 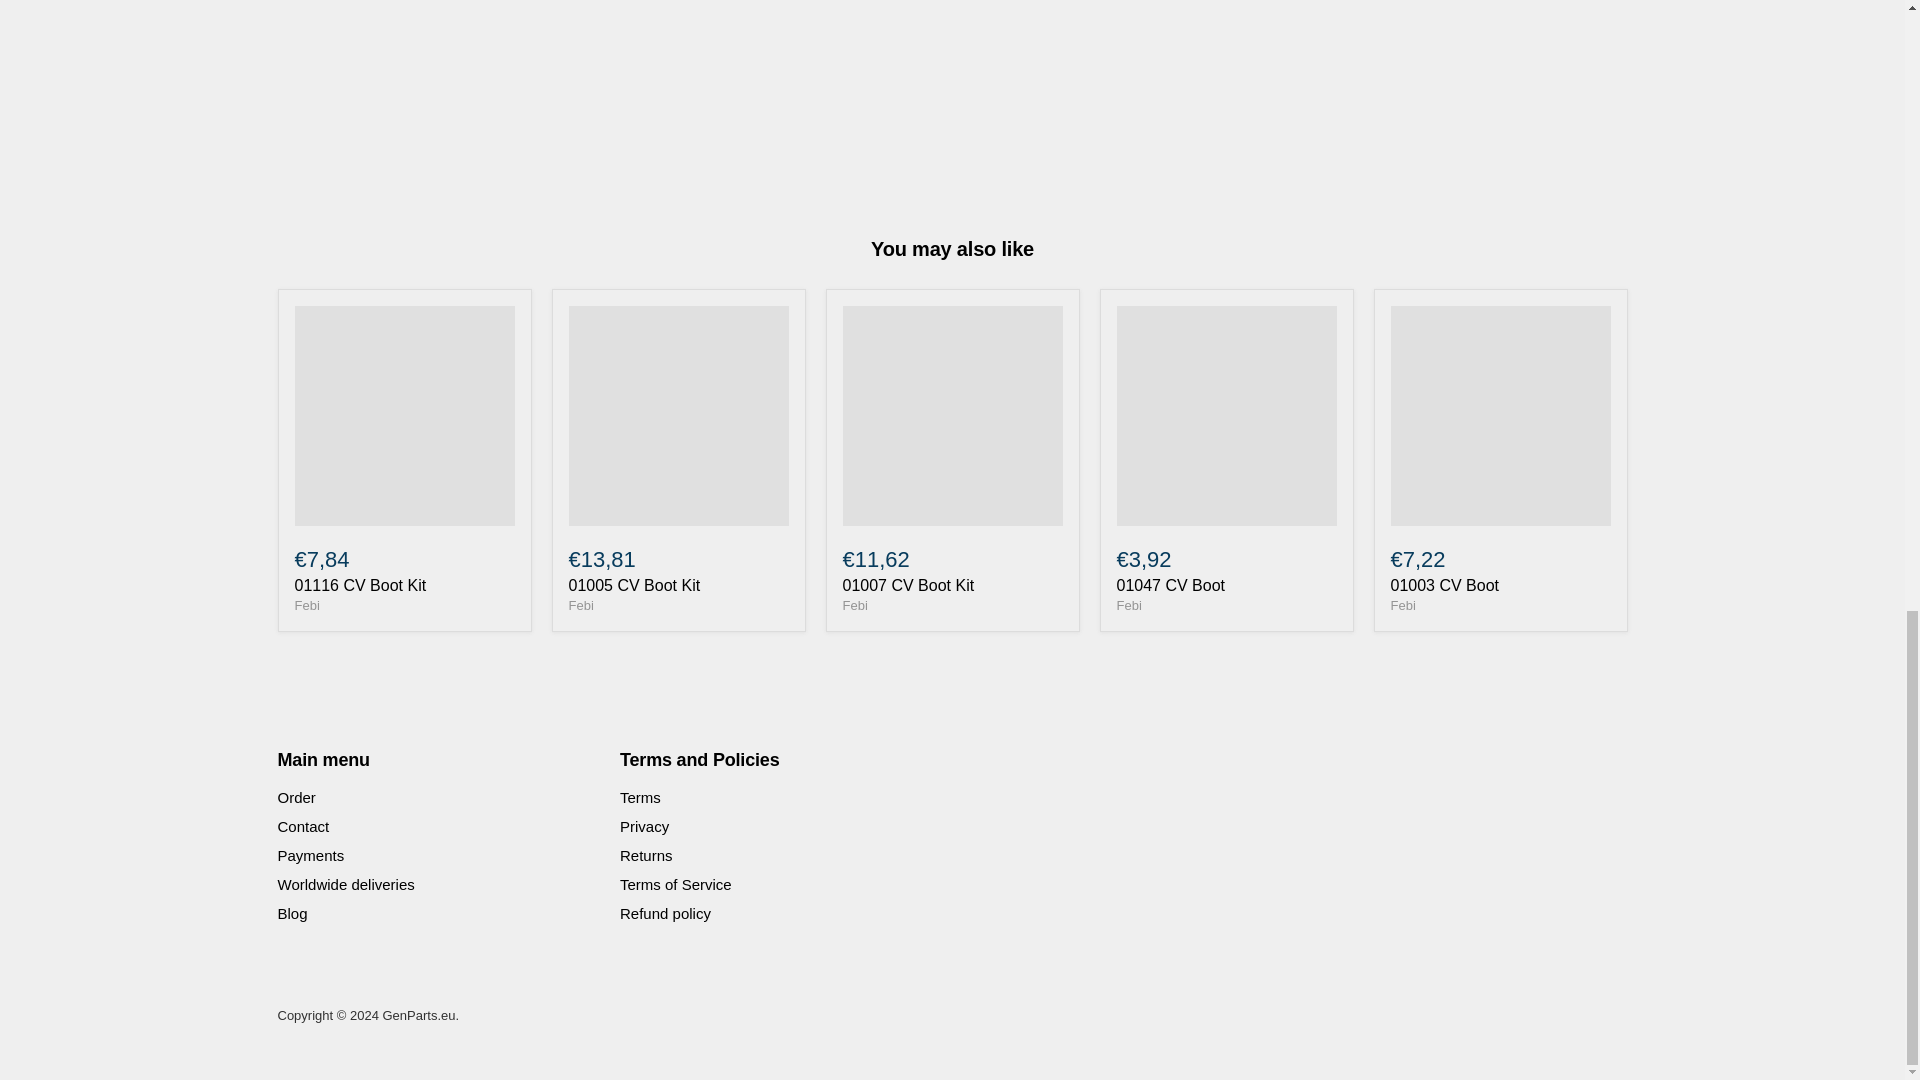 What do you see at coordinates (854, 606) in the screenshot?
I see `Febi` at bounding box center [854, 606].